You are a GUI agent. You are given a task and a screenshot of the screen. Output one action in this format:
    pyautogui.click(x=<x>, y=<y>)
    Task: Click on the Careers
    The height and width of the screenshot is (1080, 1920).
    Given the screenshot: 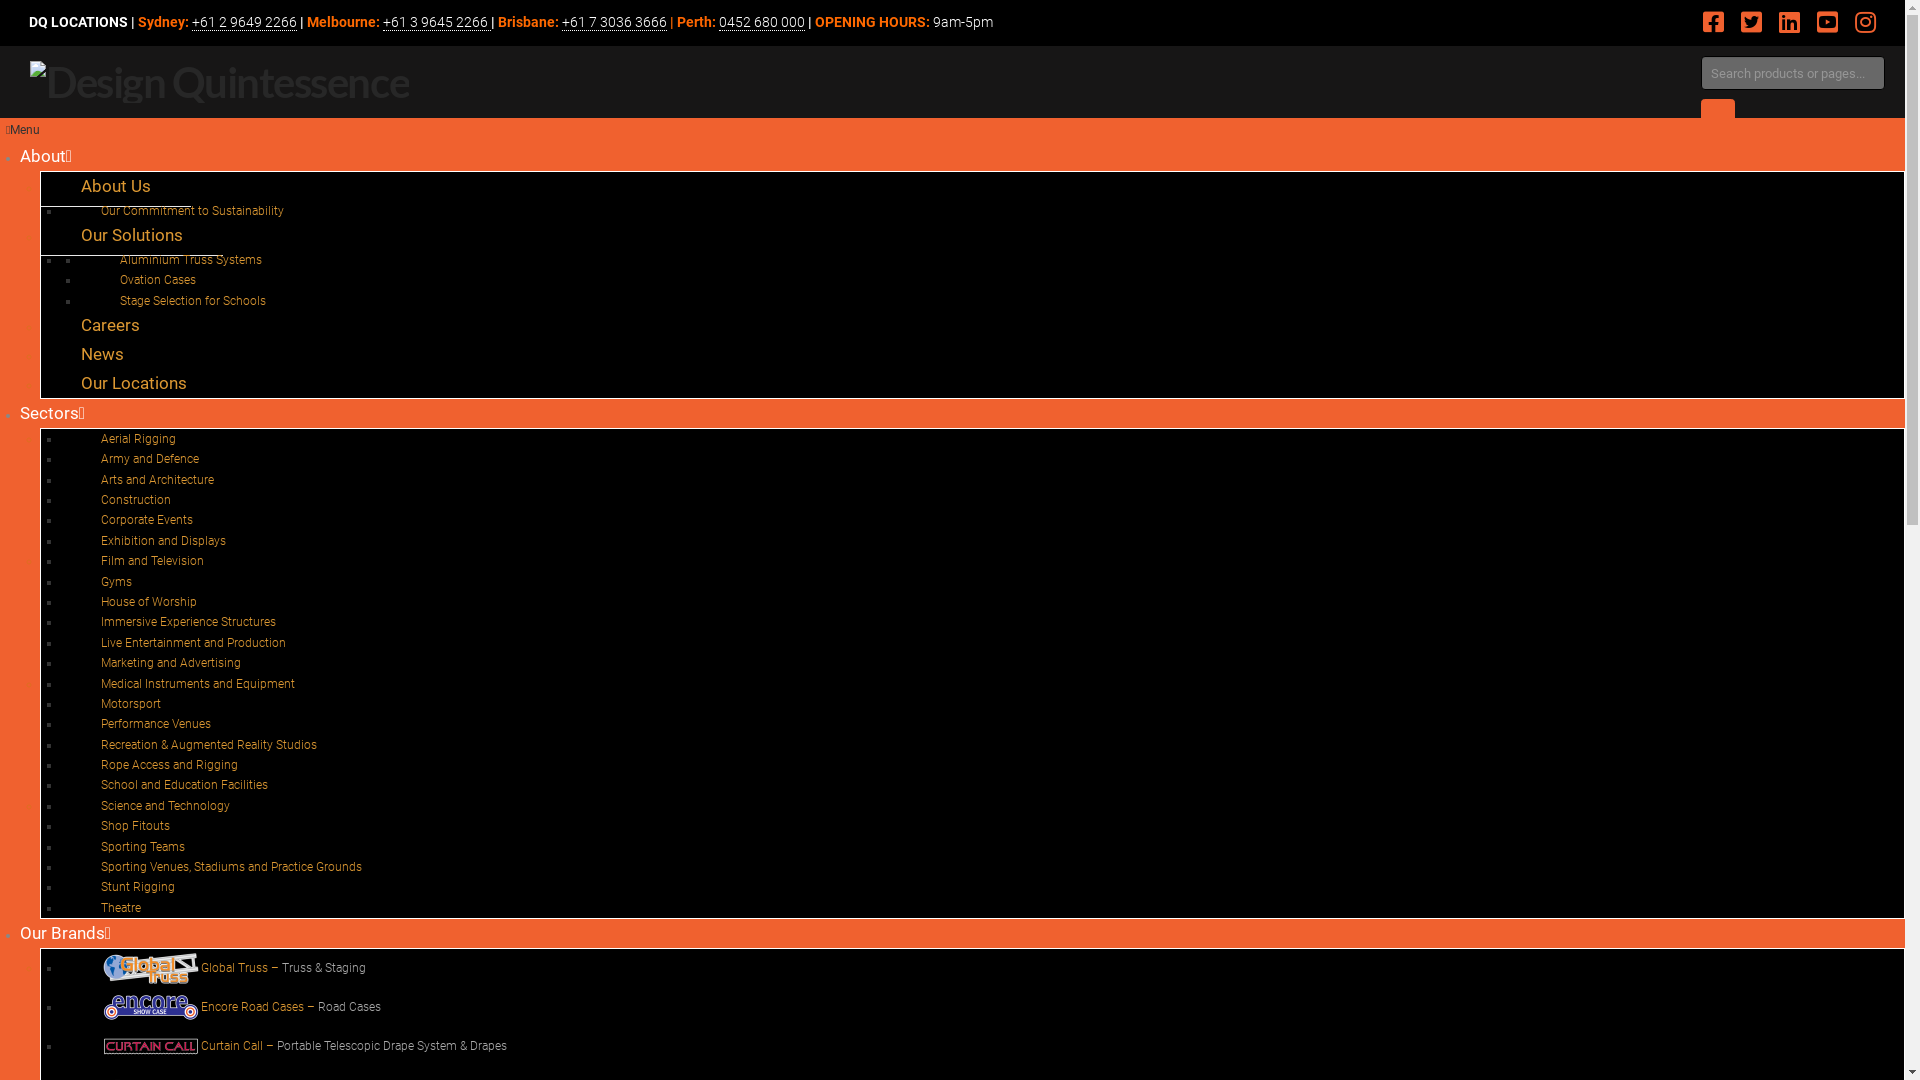 What is the action you would take?
    pyautogui.click(x=110, y=325)
    